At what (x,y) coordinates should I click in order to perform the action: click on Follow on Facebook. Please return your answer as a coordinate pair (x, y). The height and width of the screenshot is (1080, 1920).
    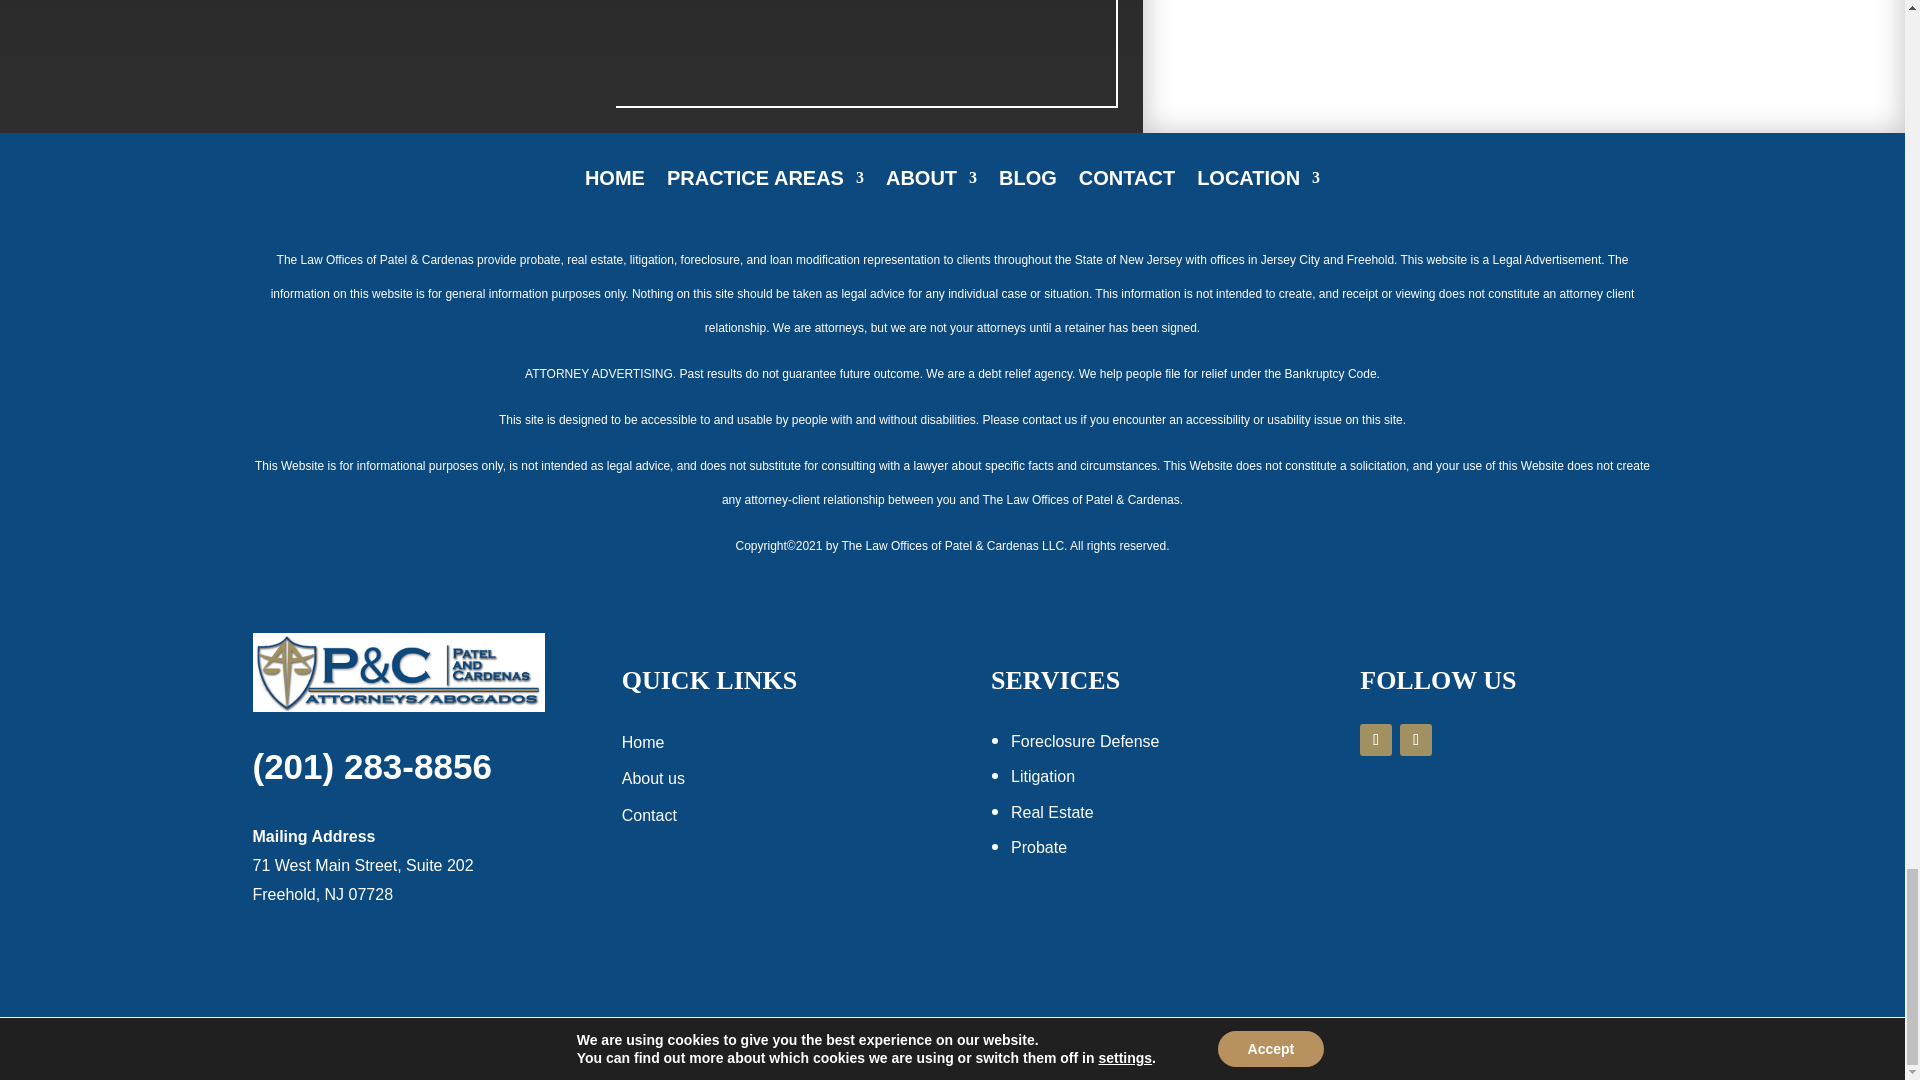
    Looking at the image, I should click on (1376, 740).